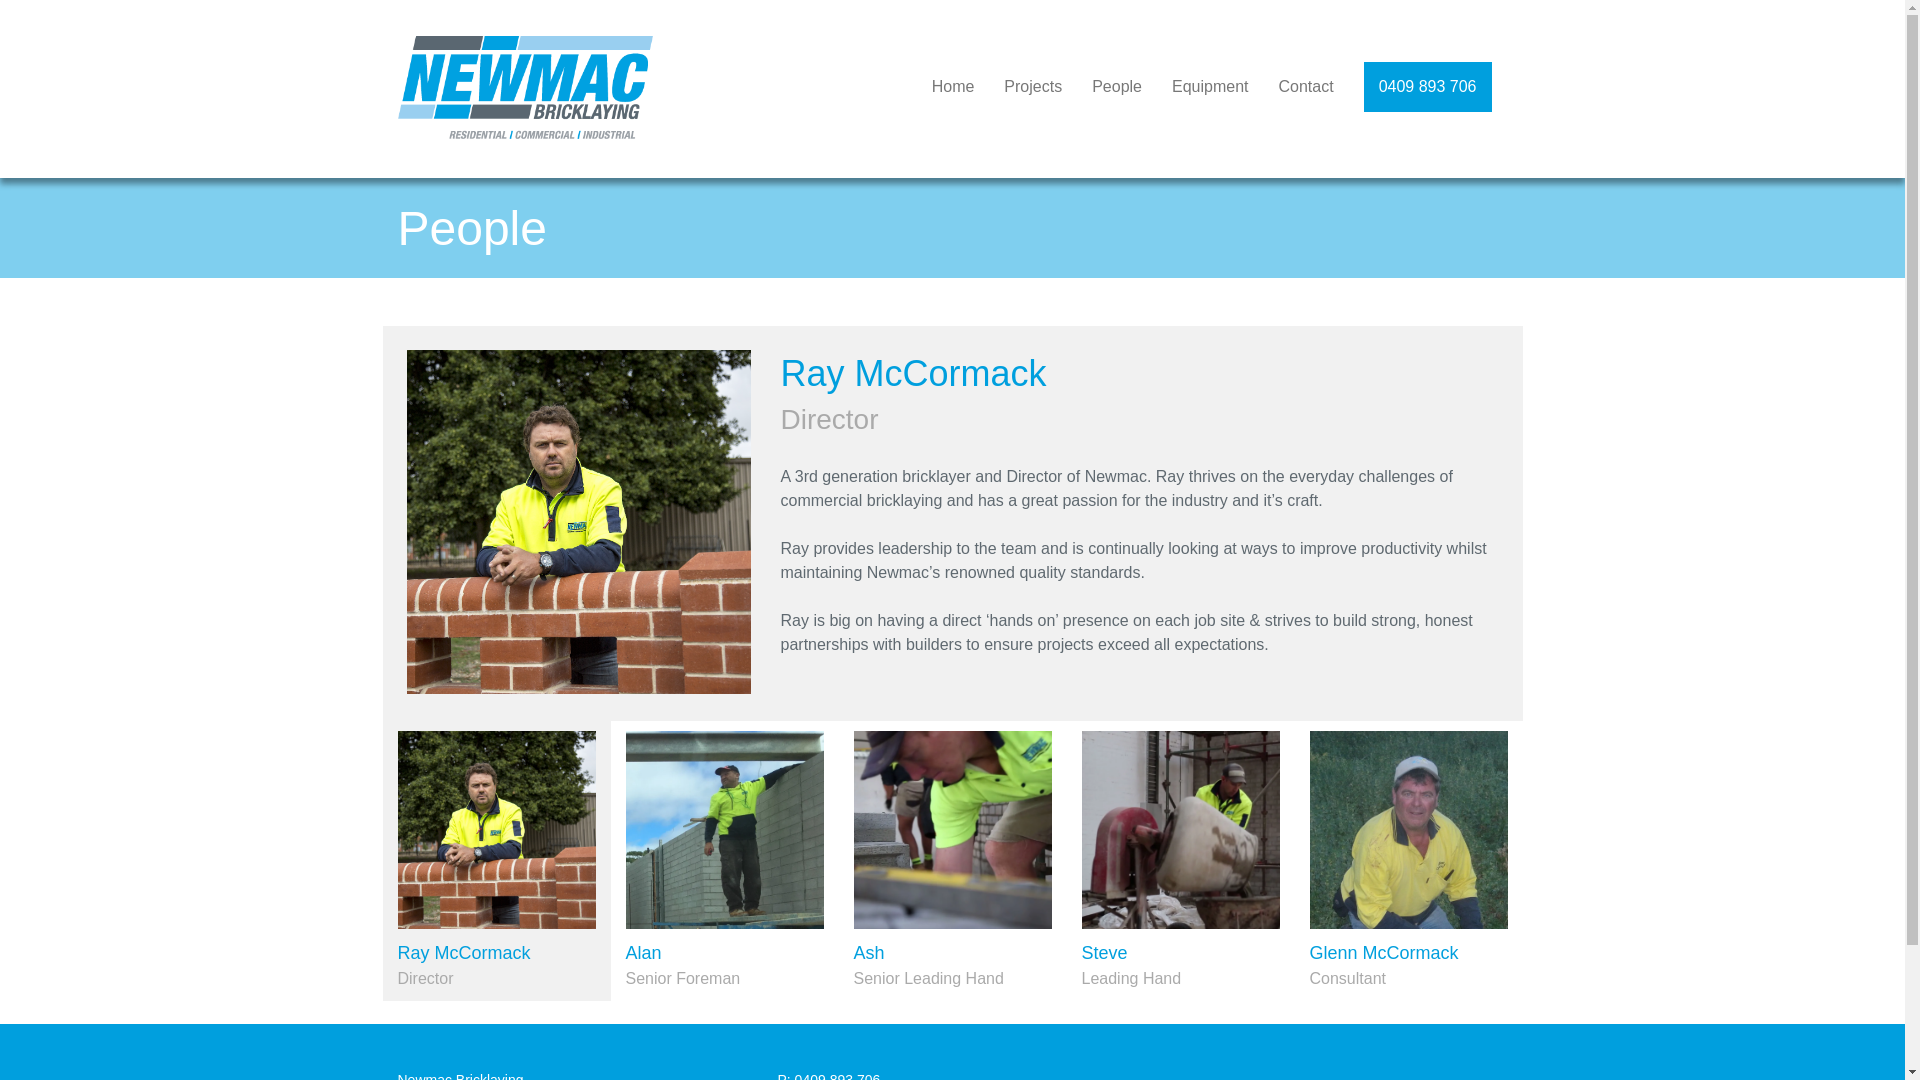 The width and height of the screenshot is (1920, 1080). What do you see at coordinates (1210, 87) in the screenshot?
I see `Equipment` at bounding box center [1210, 87].